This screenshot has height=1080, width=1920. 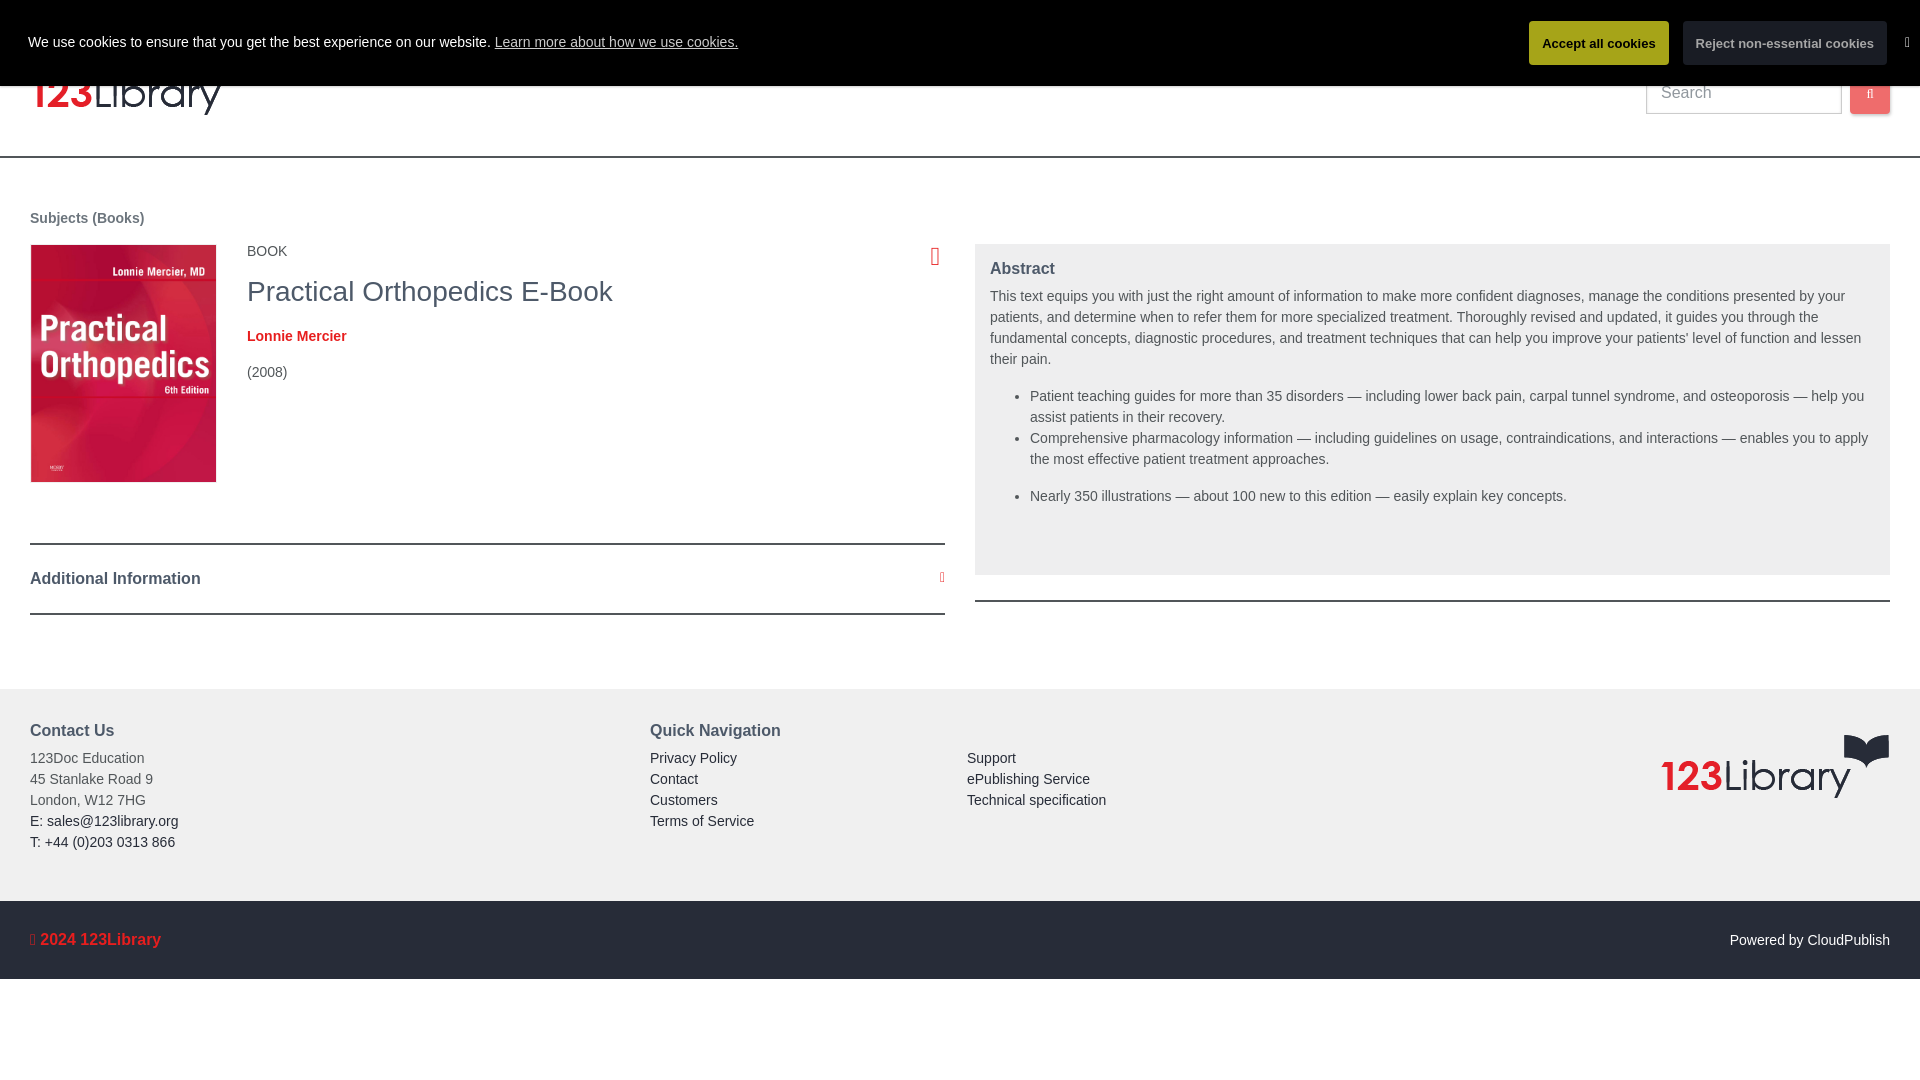 I want to click on Powered by CloudPublish, so click(x=1809, y=940).